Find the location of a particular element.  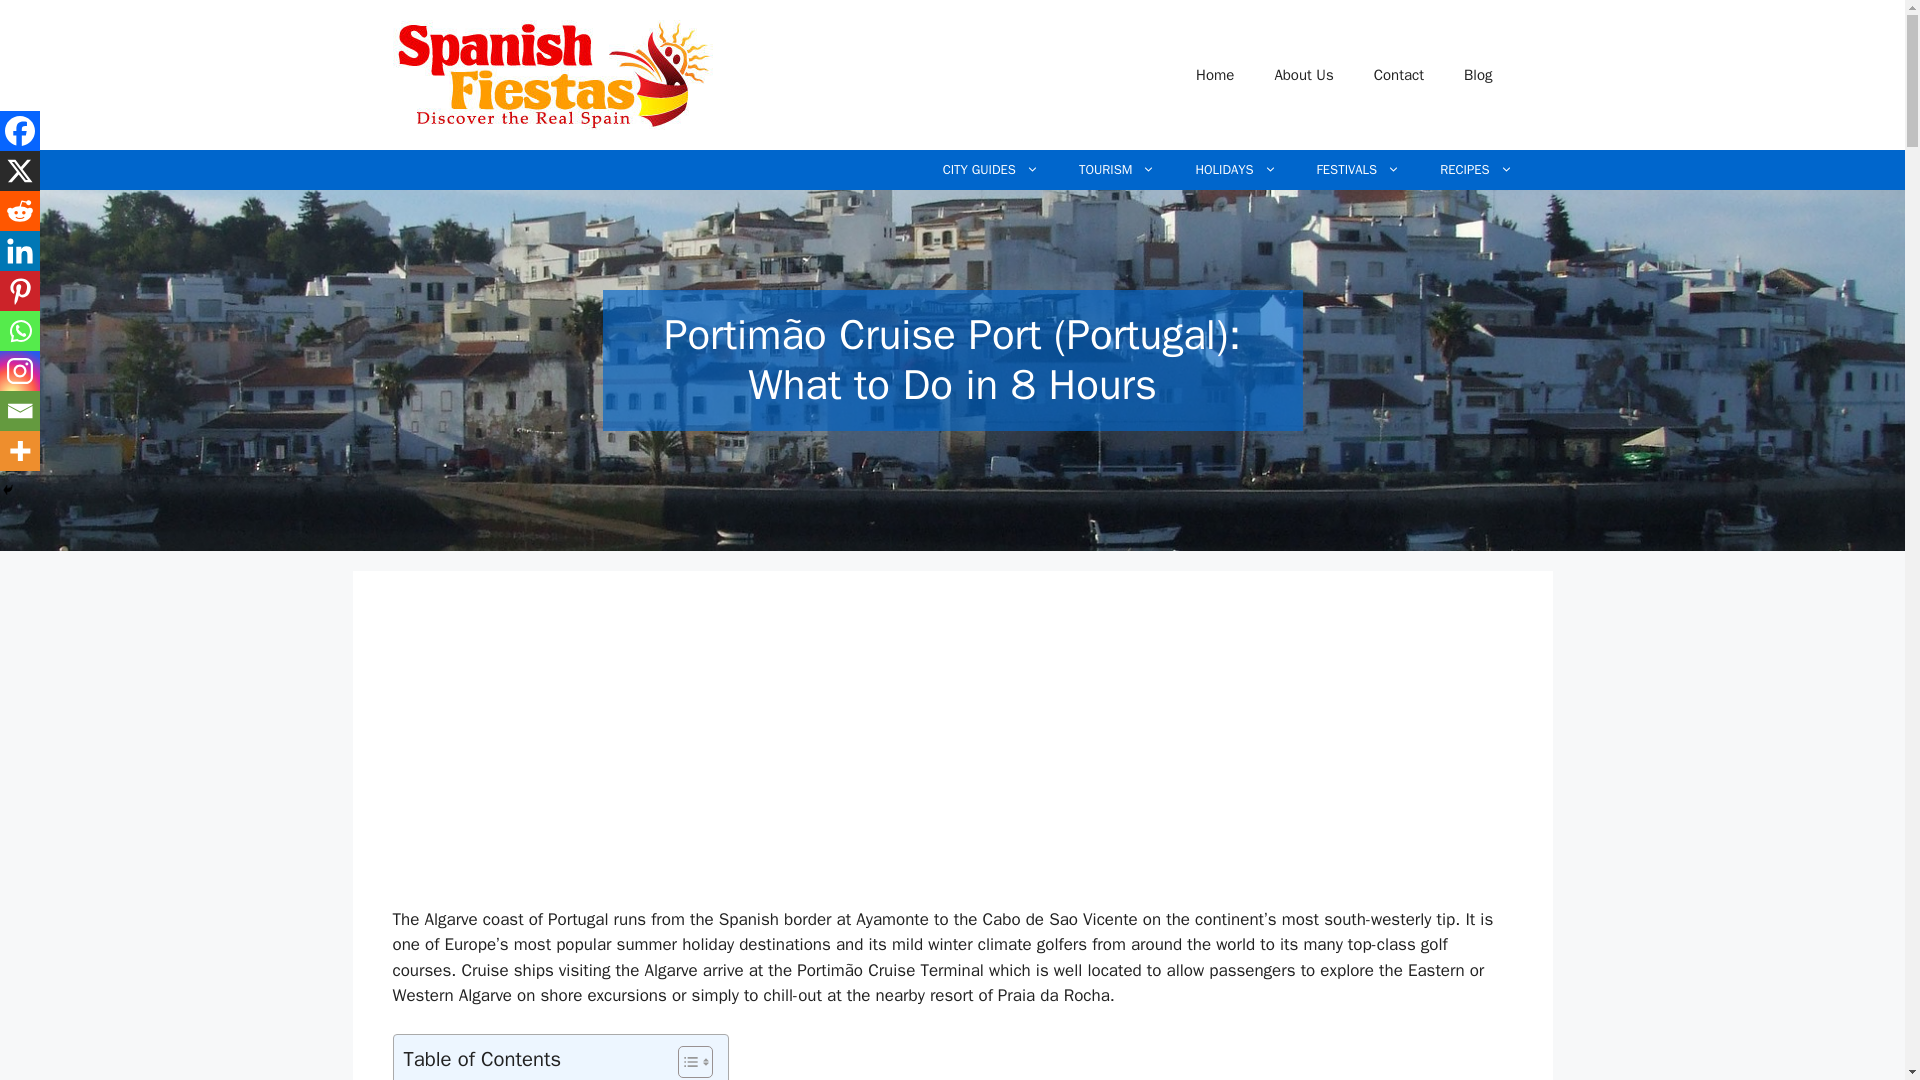

FESTIVALS is located at coordinates (1358, 170).